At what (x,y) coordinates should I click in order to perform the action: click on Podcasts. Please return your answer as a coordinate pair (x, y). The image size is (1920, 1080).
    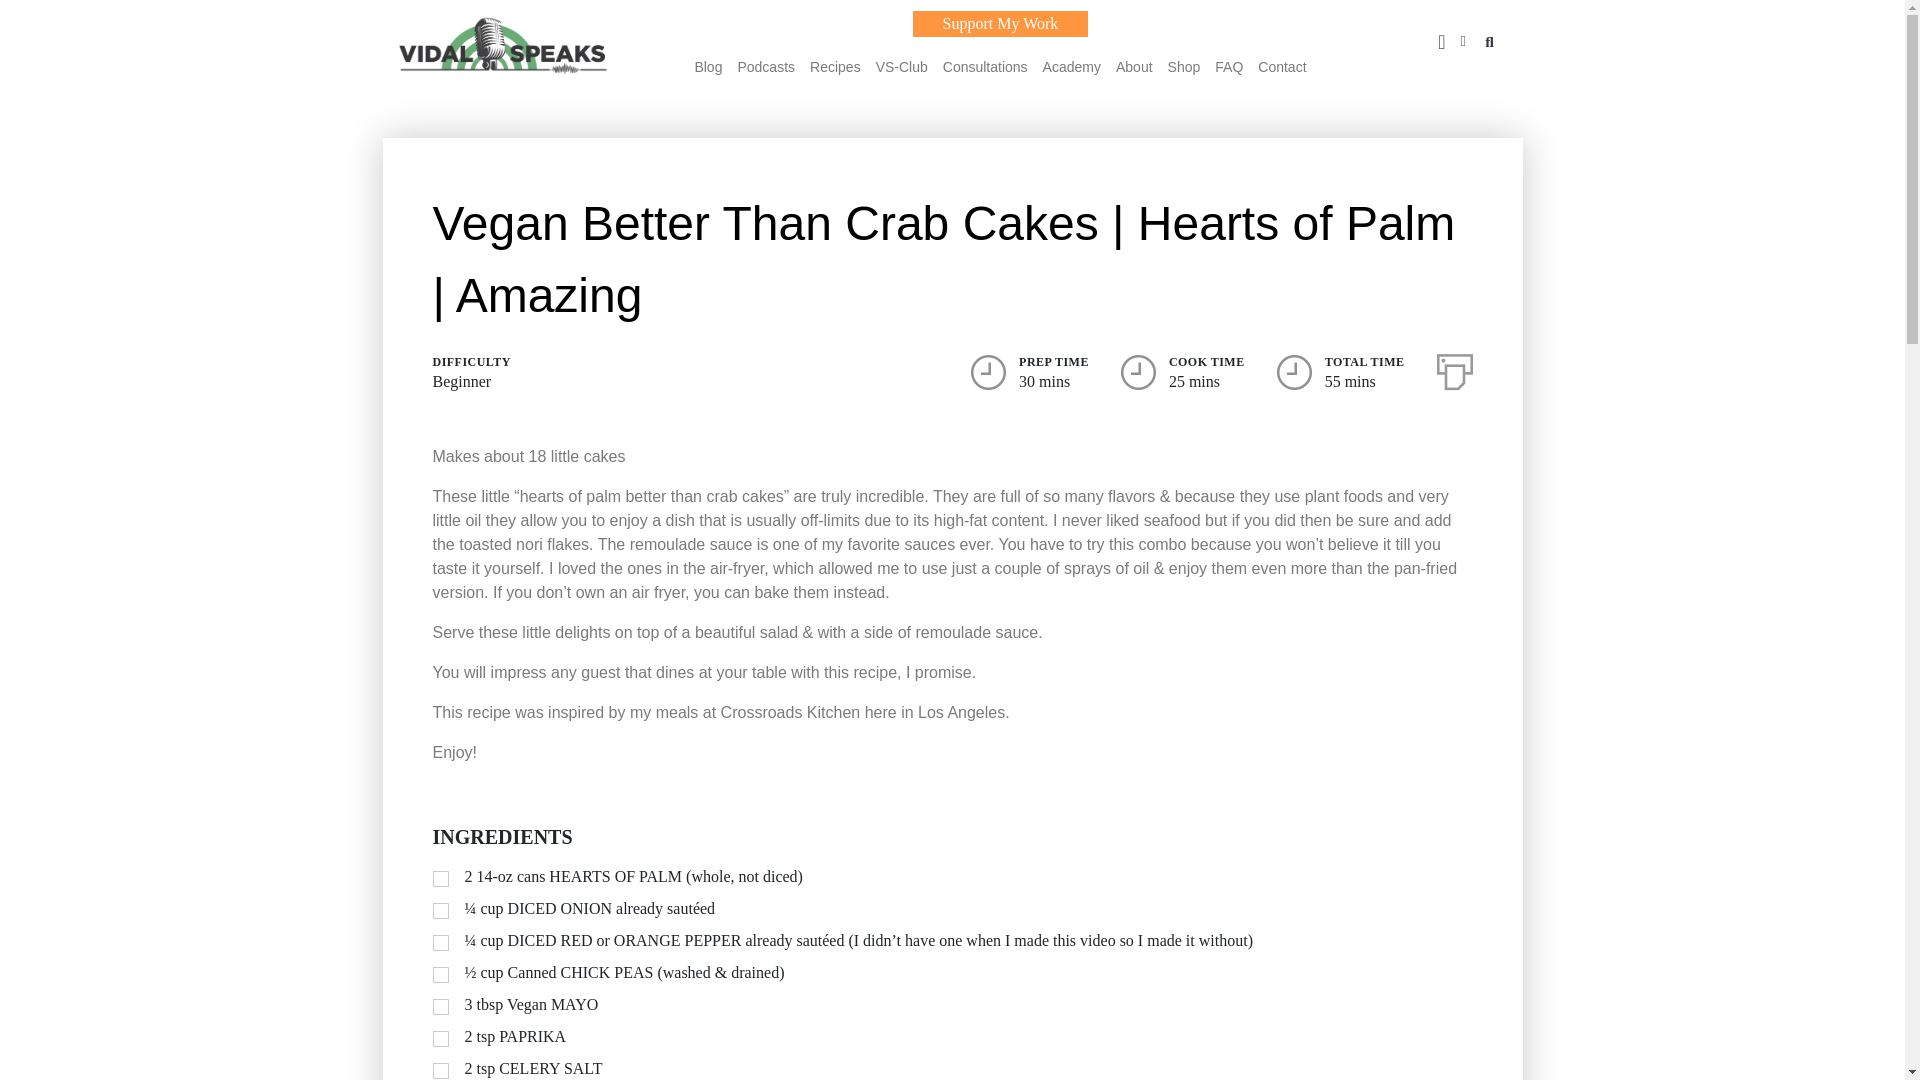
    Looking at the image, I should click on (766, 66).